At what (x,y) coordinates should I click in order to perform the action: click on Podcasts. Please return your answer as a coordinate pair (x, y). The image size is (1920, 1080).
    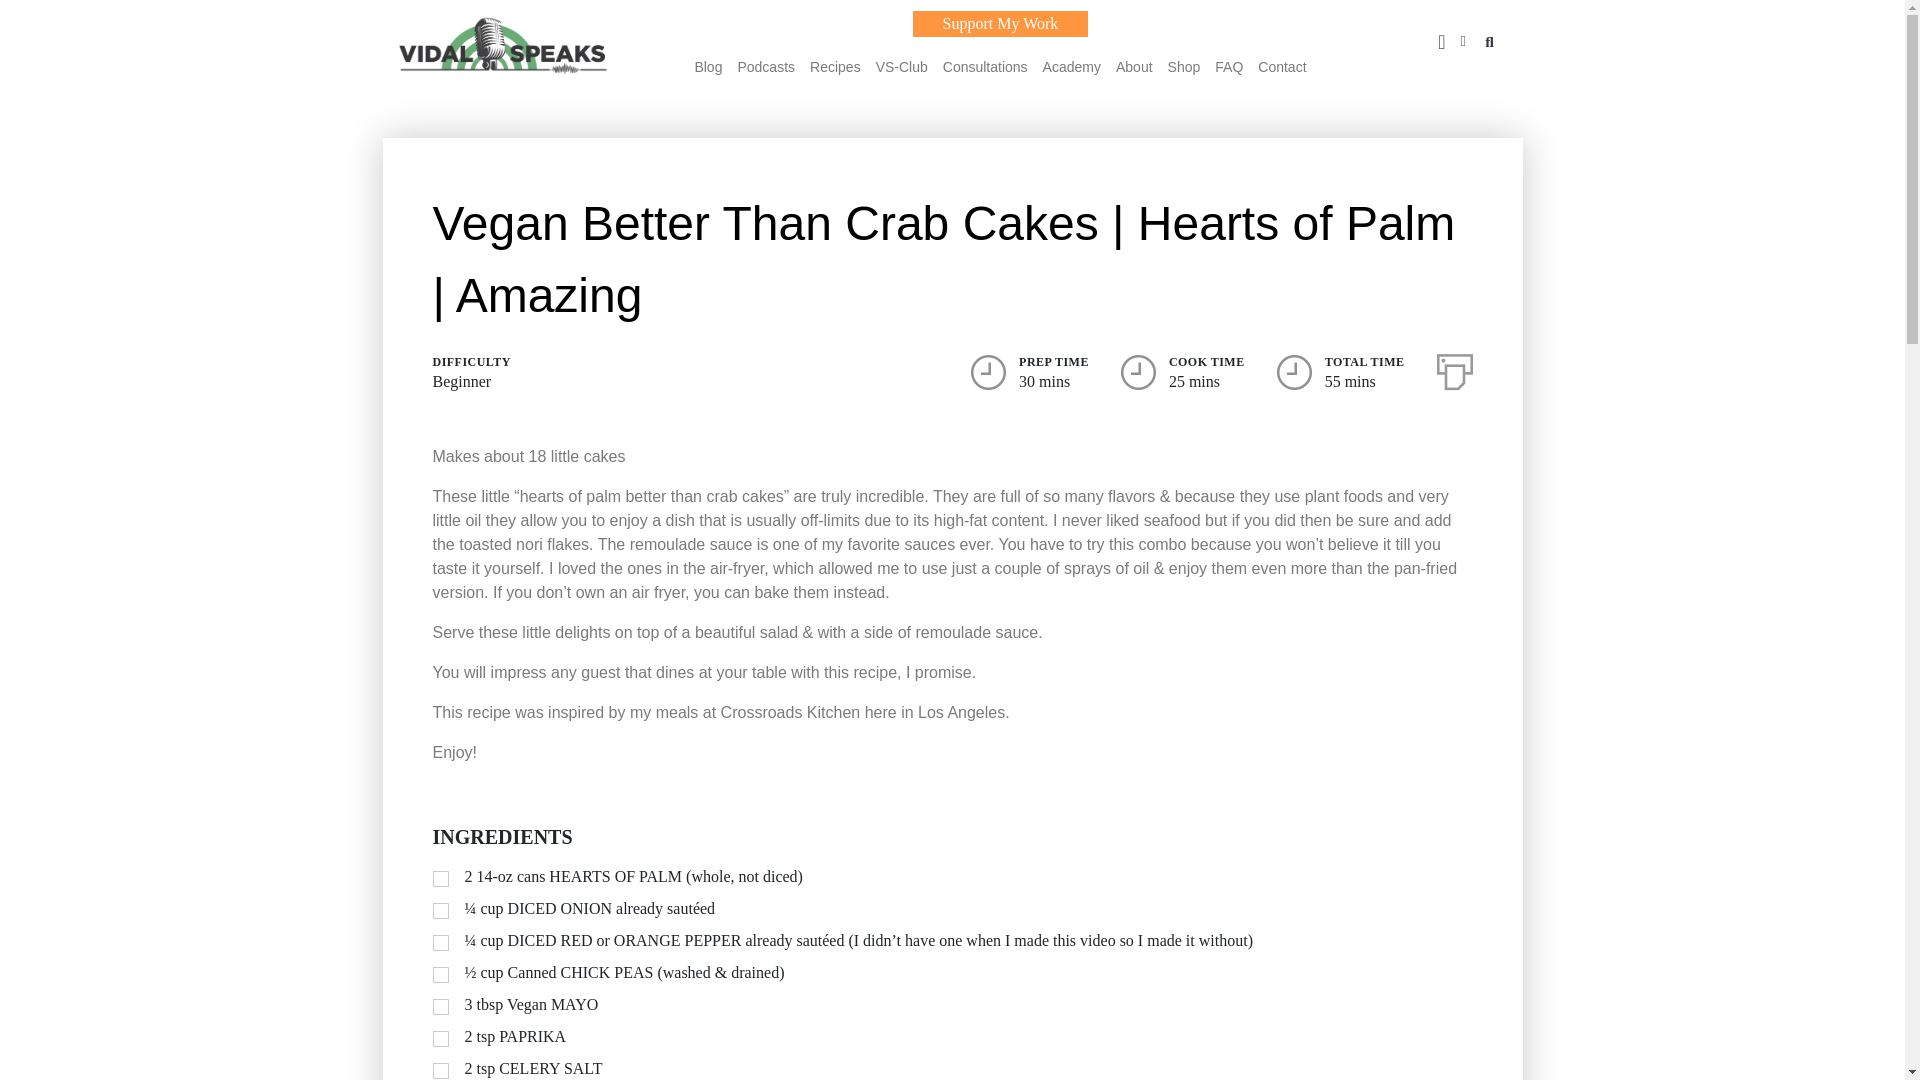
    Looking at the image, I should click on (766, 66).